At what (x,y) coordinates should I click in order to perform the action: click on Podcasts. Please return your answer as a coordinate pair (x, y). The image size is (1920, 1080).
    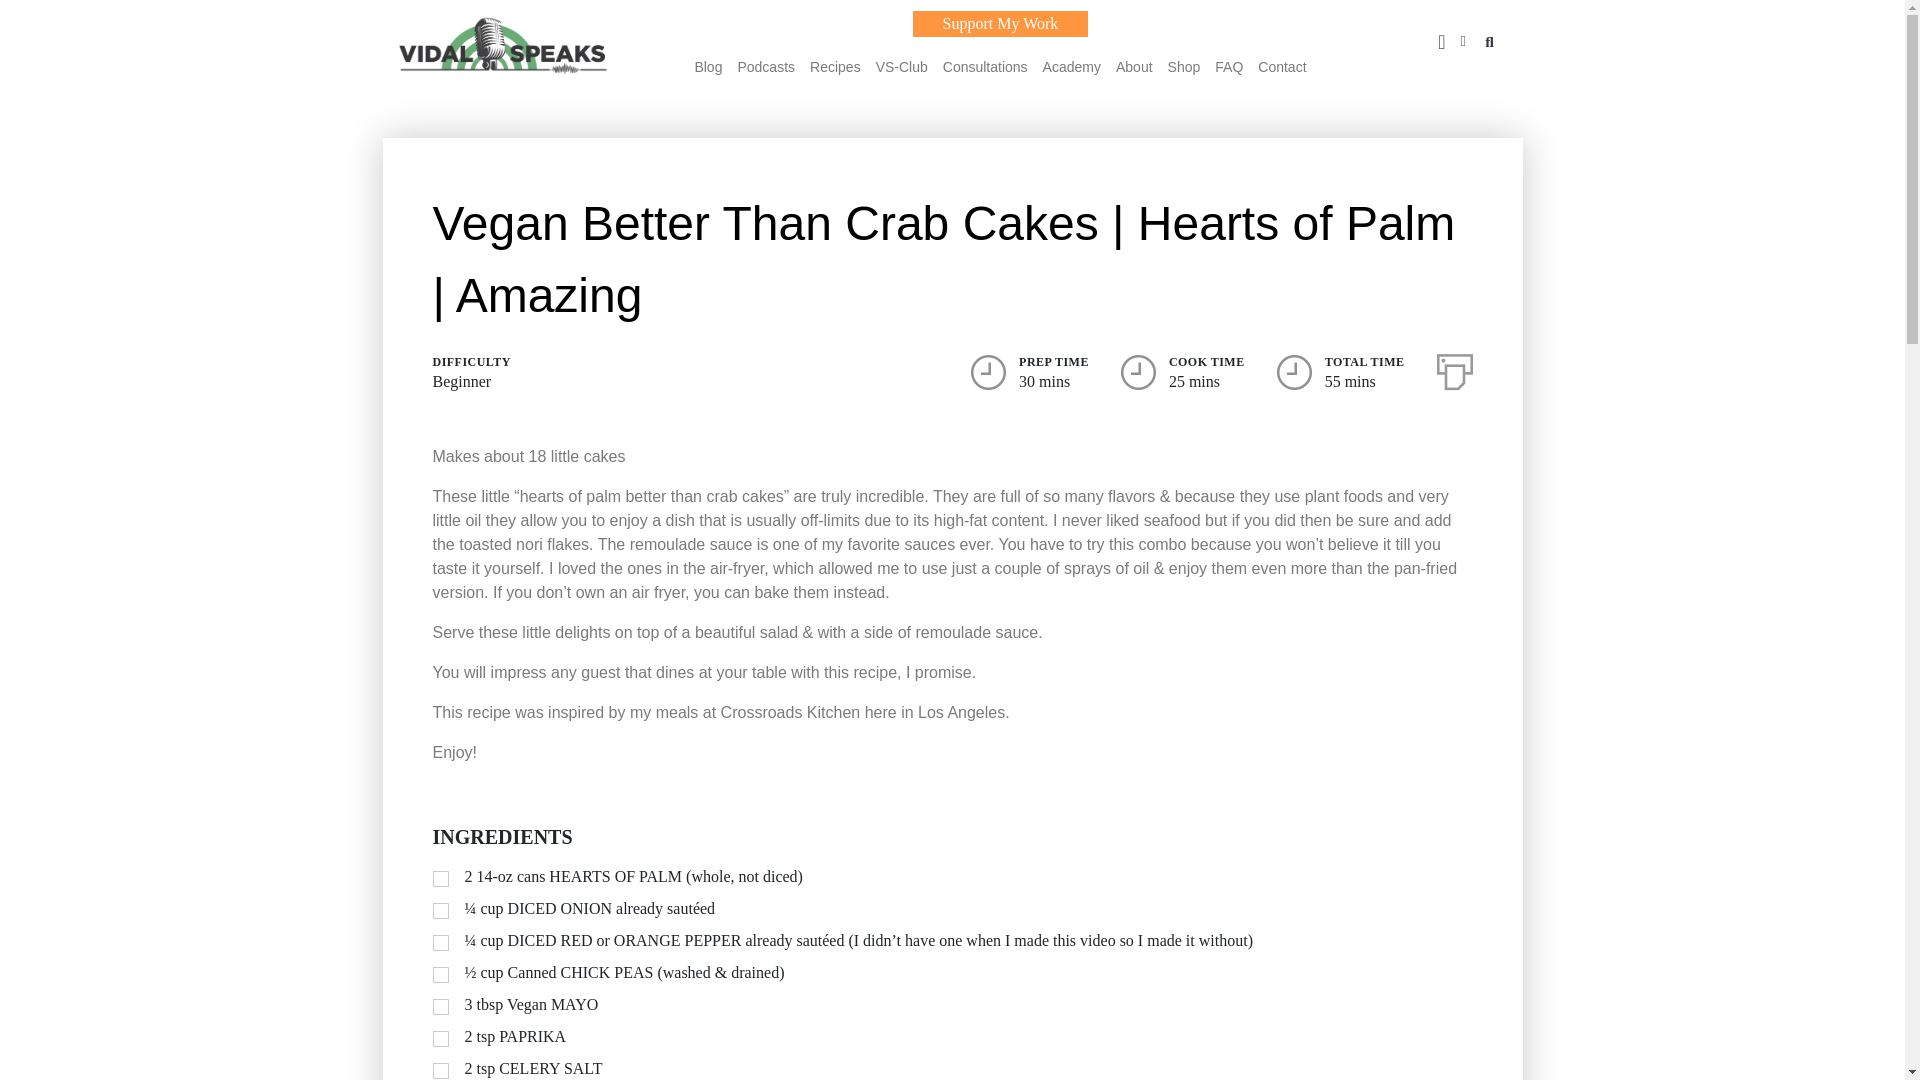
    Looking at the image, I should click on (766, 66).